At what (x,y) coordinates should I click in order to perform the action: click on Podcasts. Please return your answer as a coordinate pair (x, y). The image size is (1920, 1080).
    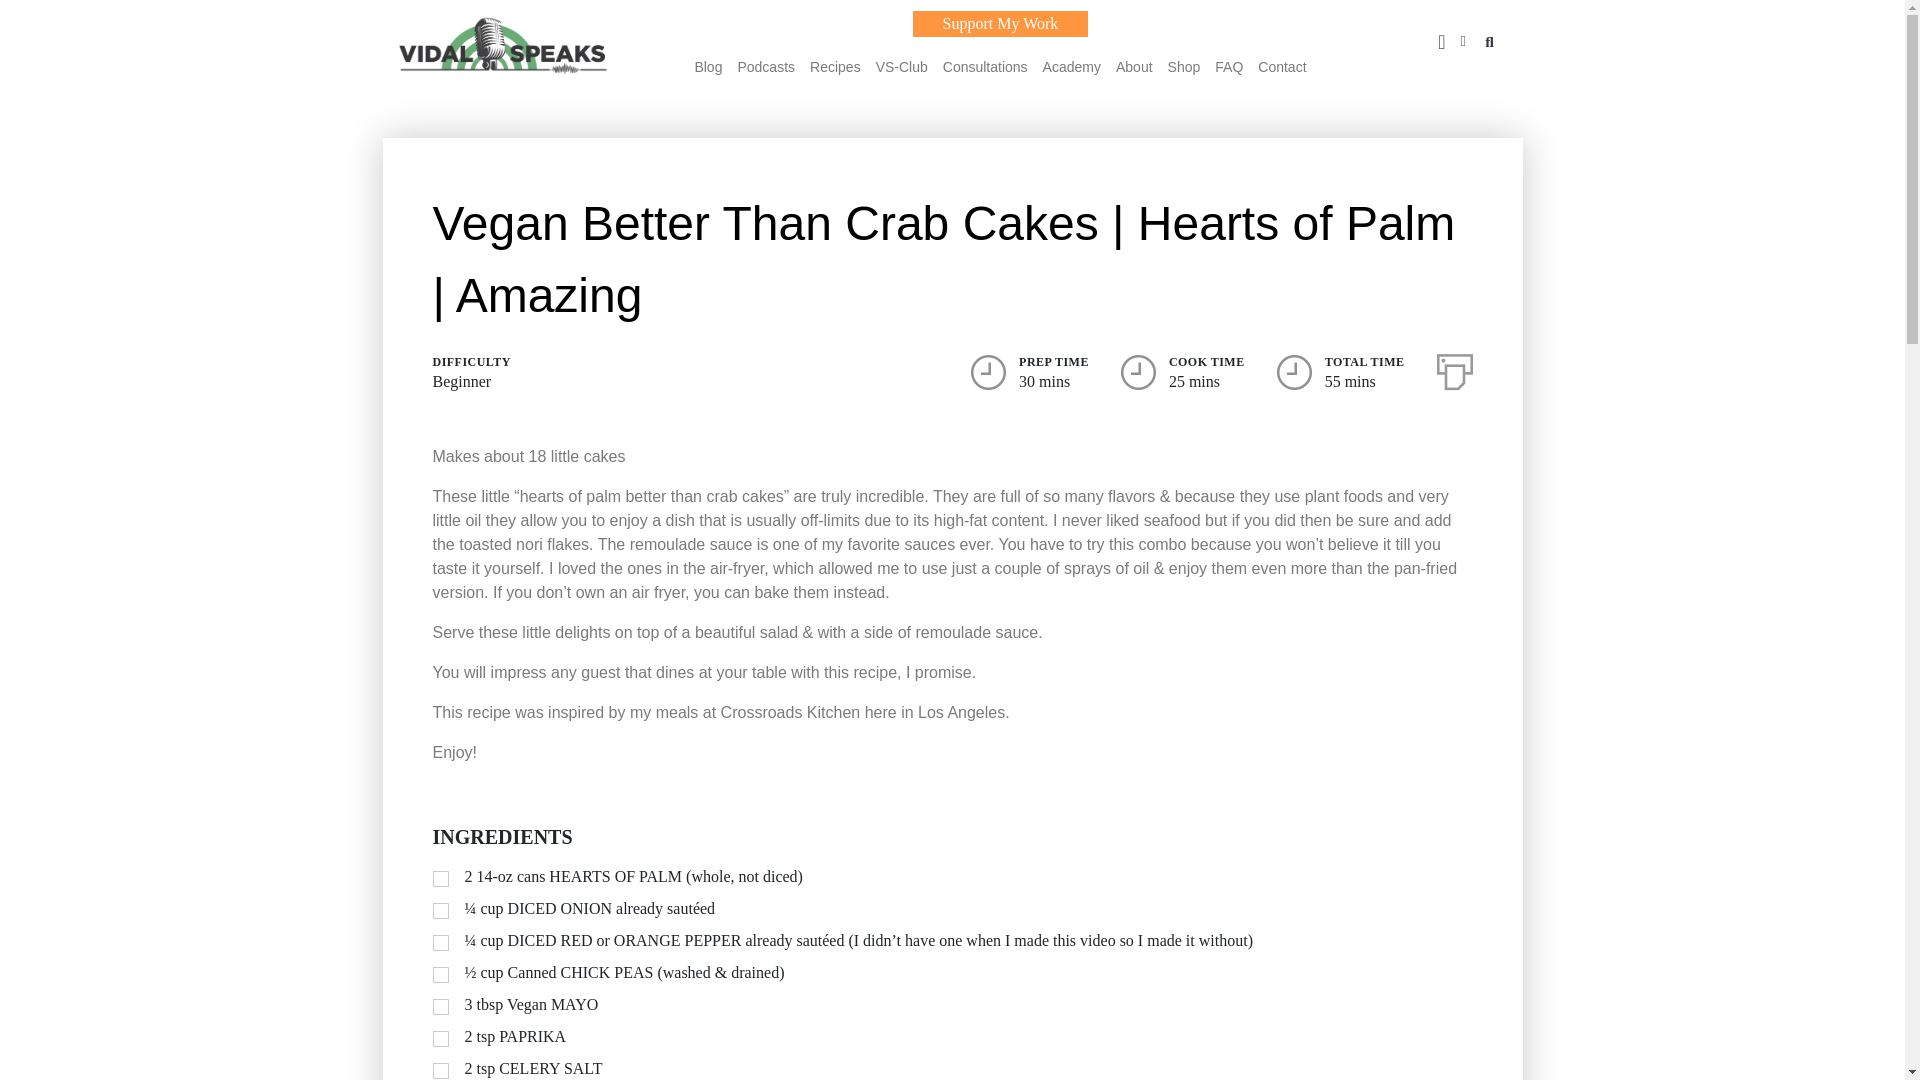
    Looking at the image, I should click on (766, 66).